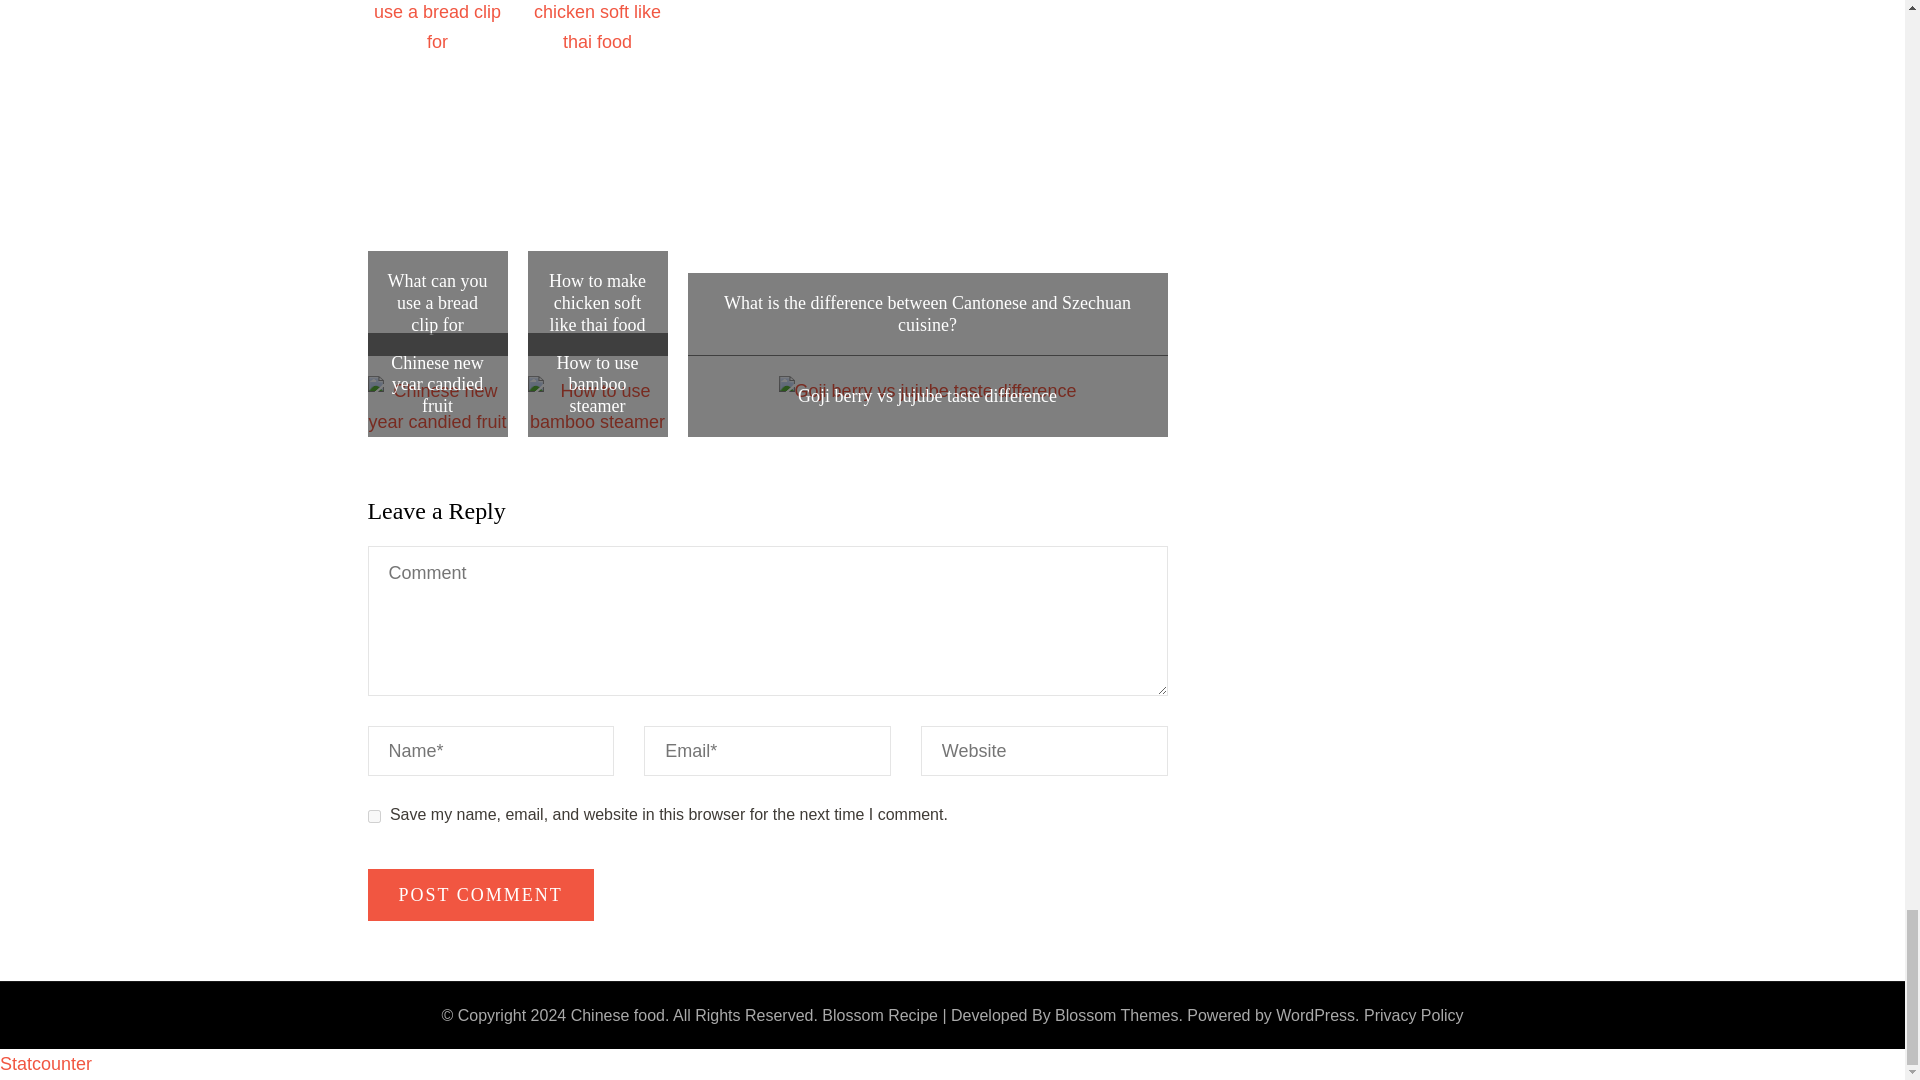 The width and height of the screenshot is (1920, 1080). I want to click on yes, so click(374, 816).